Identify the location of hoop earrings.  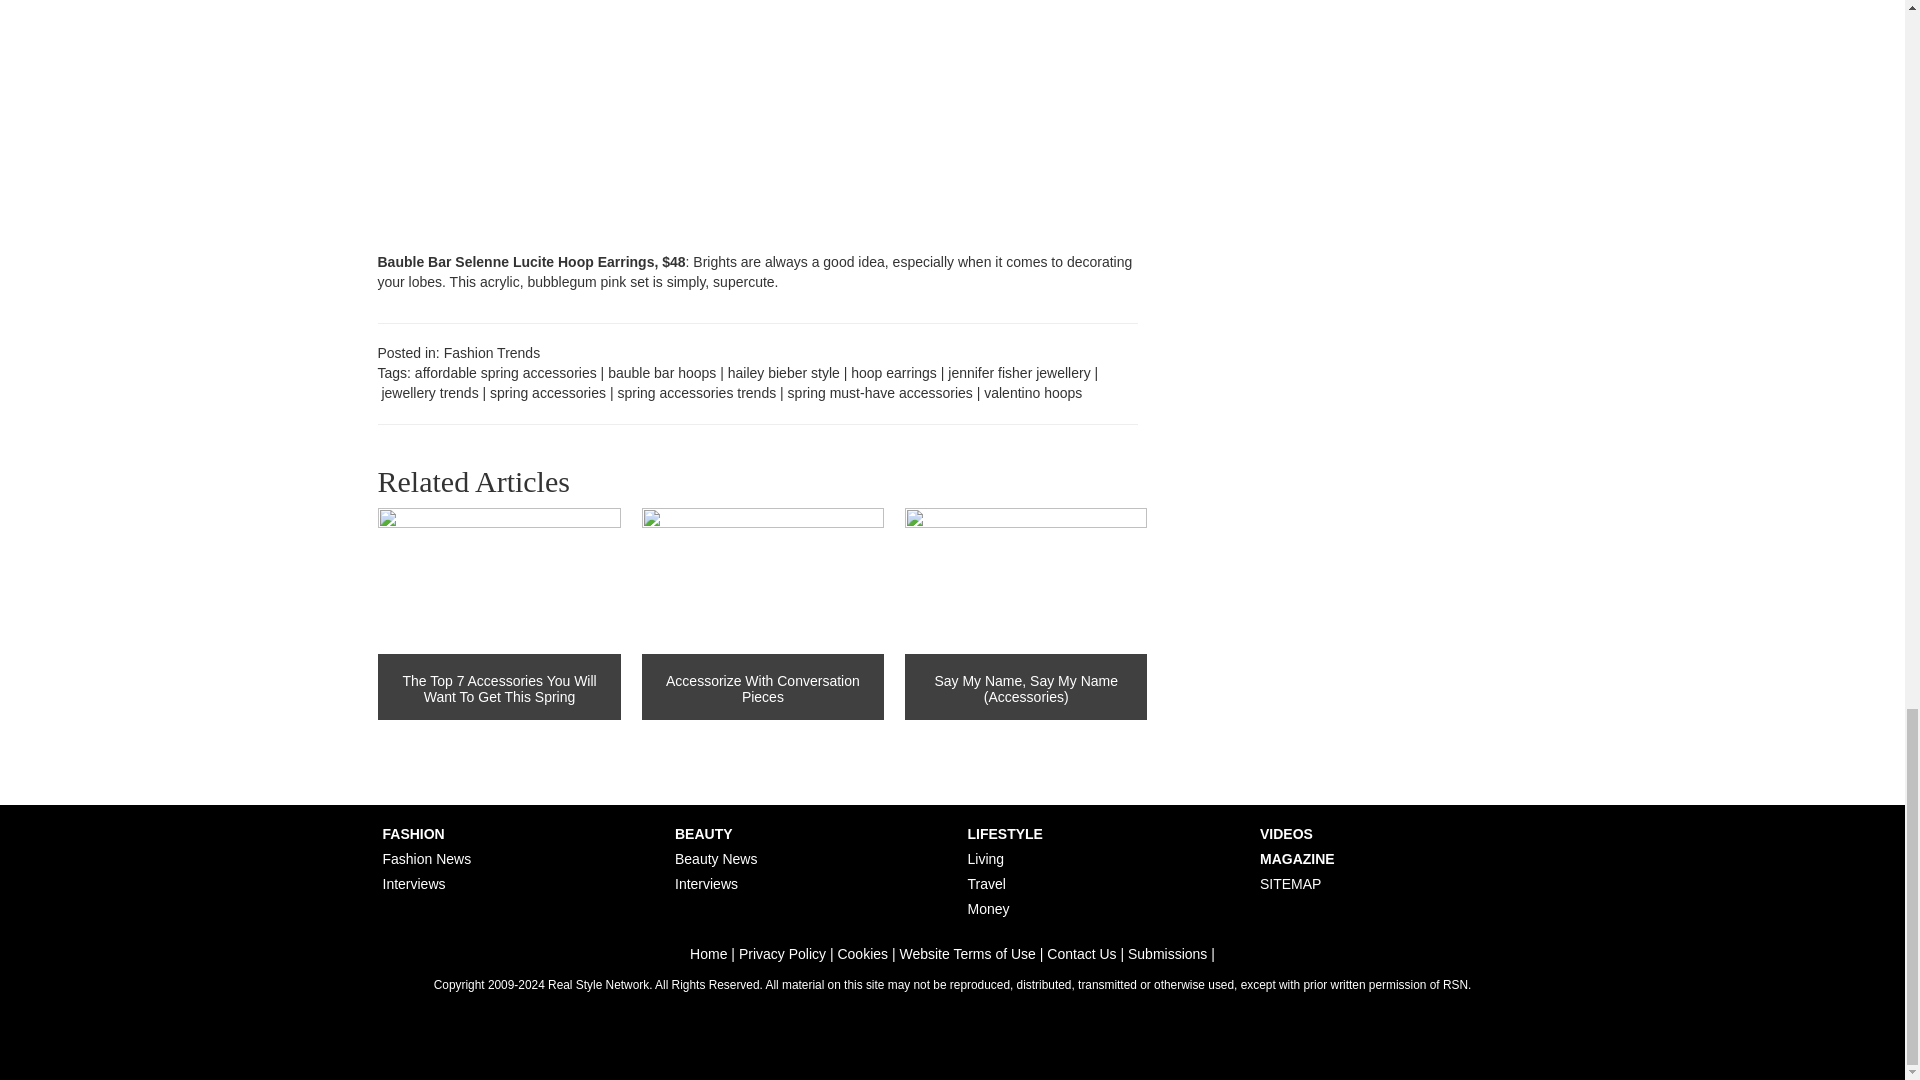
(893, 373).